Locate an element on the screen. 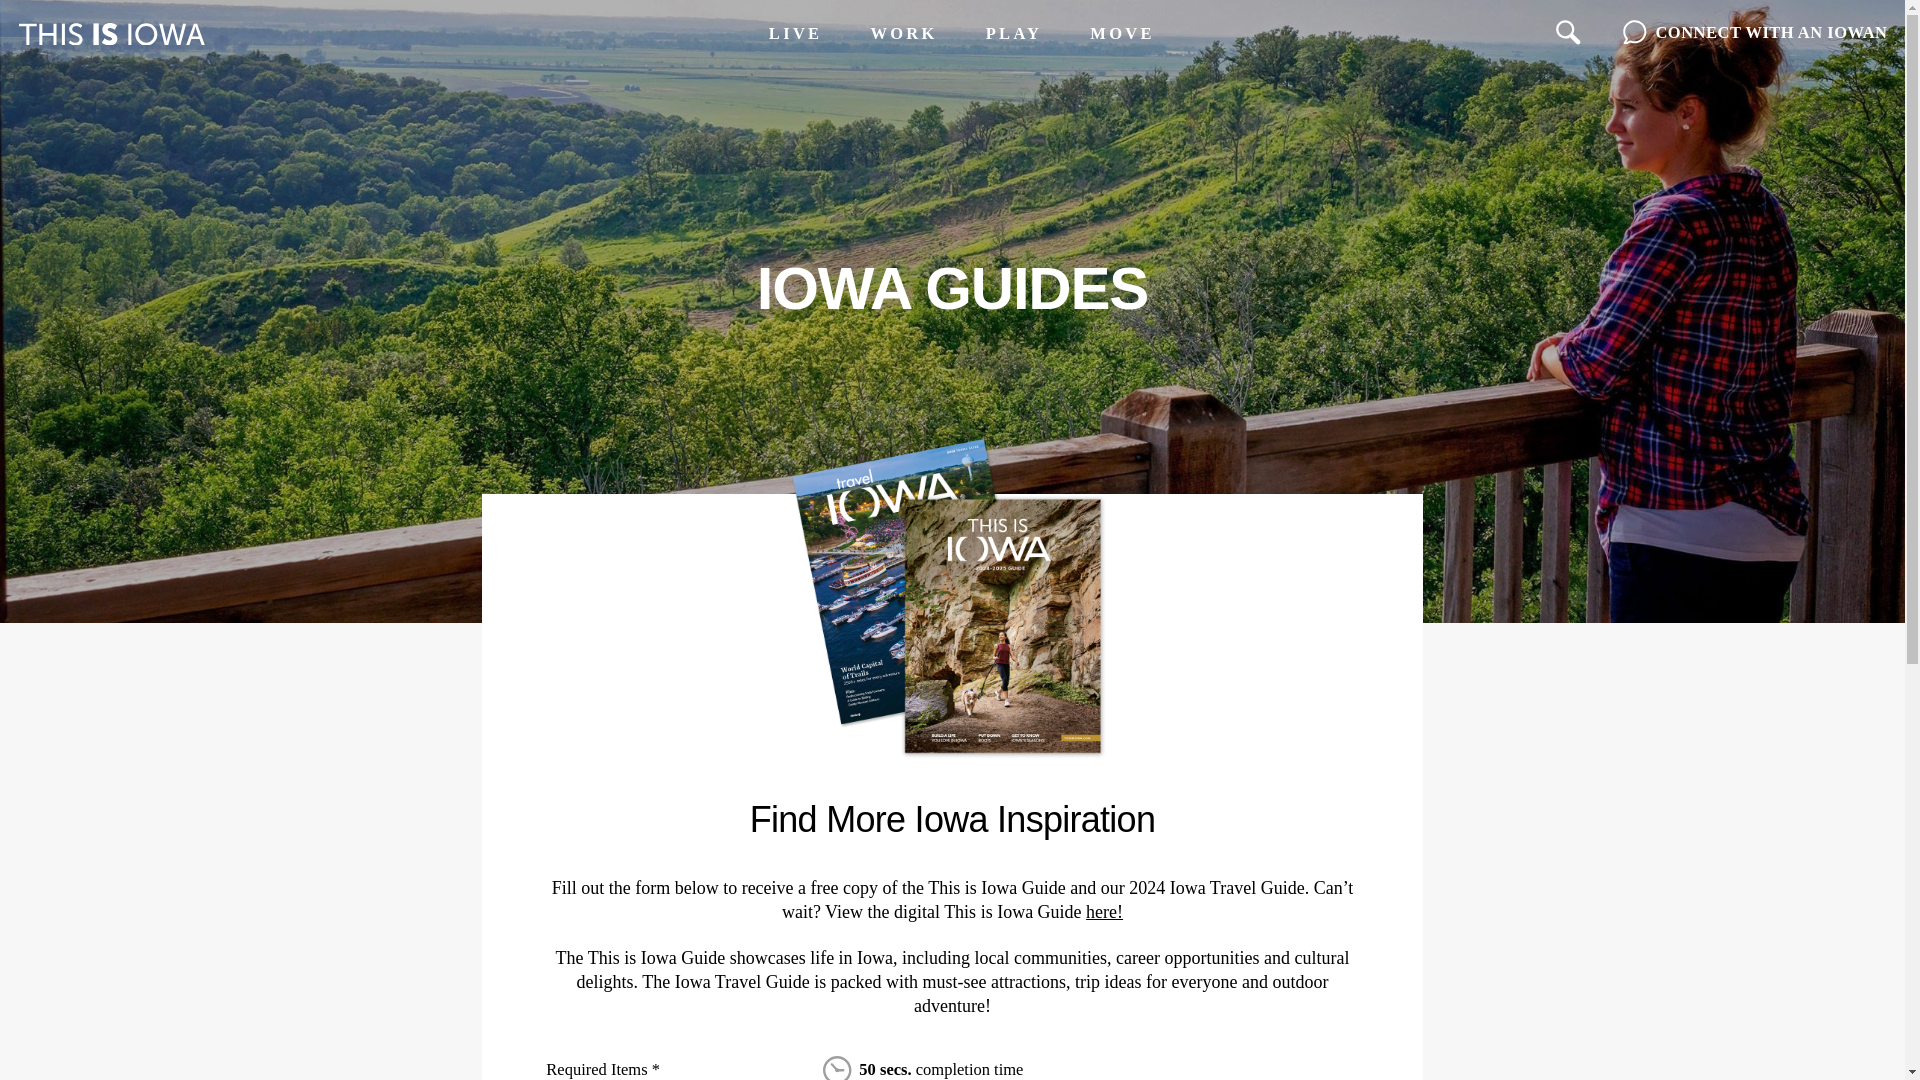 This screenshot has height=1080, width=1920. LIVE is located at coordinates (795, 34).